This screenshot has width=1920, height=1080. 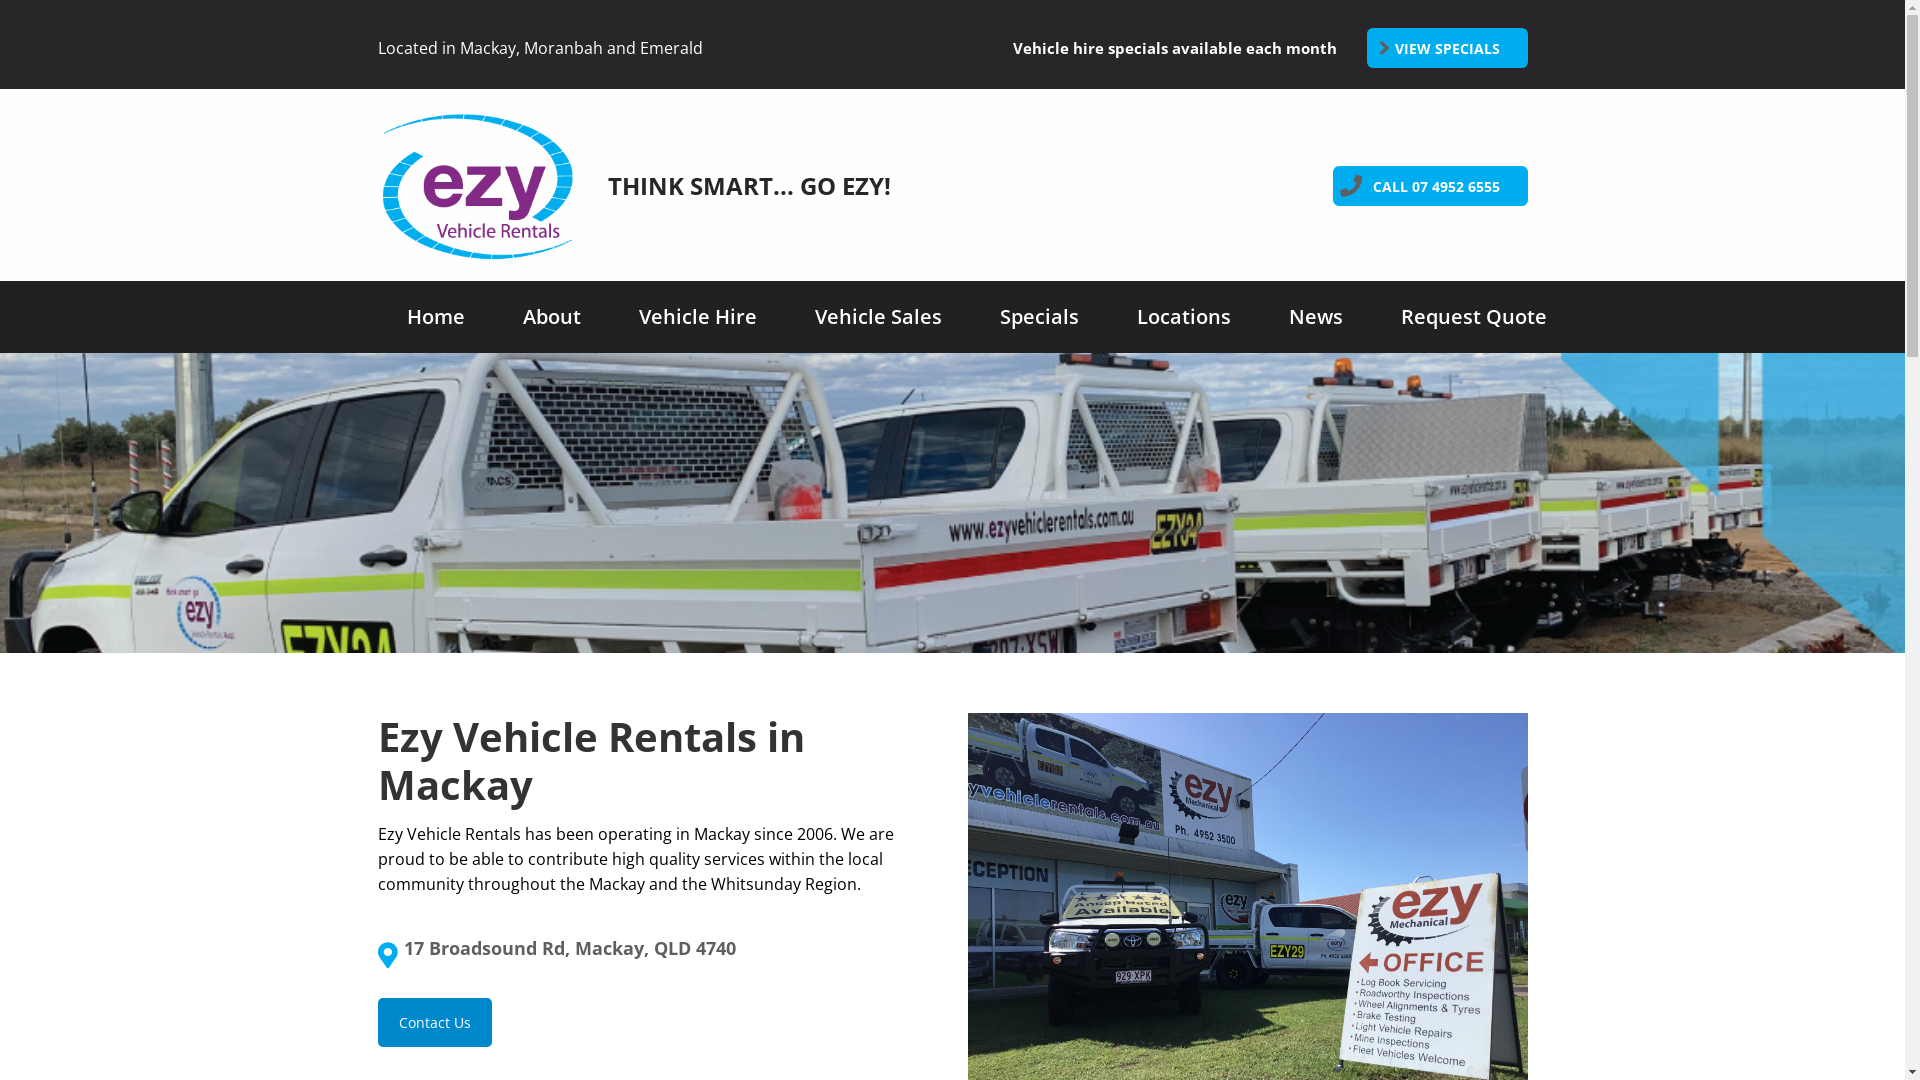 I want to click on Locations, so click(x=1184, y=317).